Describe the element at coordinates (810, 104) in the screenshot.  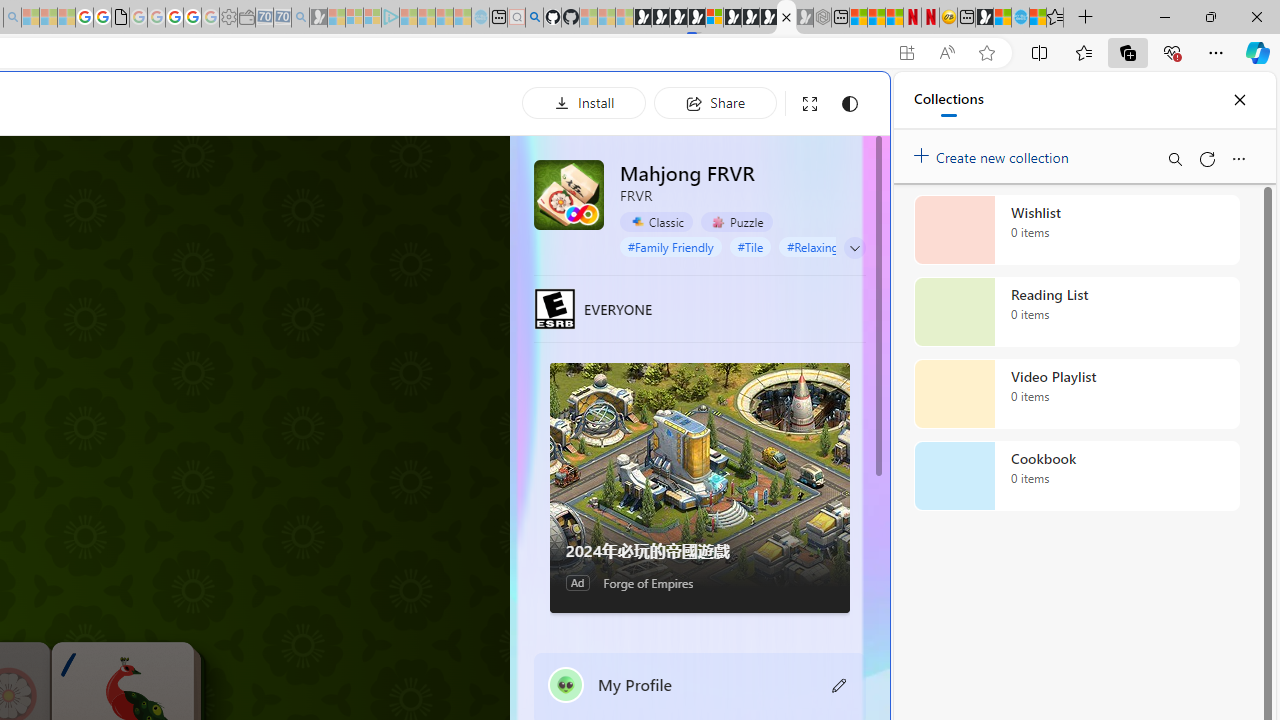
I see `Full screen` at that location.